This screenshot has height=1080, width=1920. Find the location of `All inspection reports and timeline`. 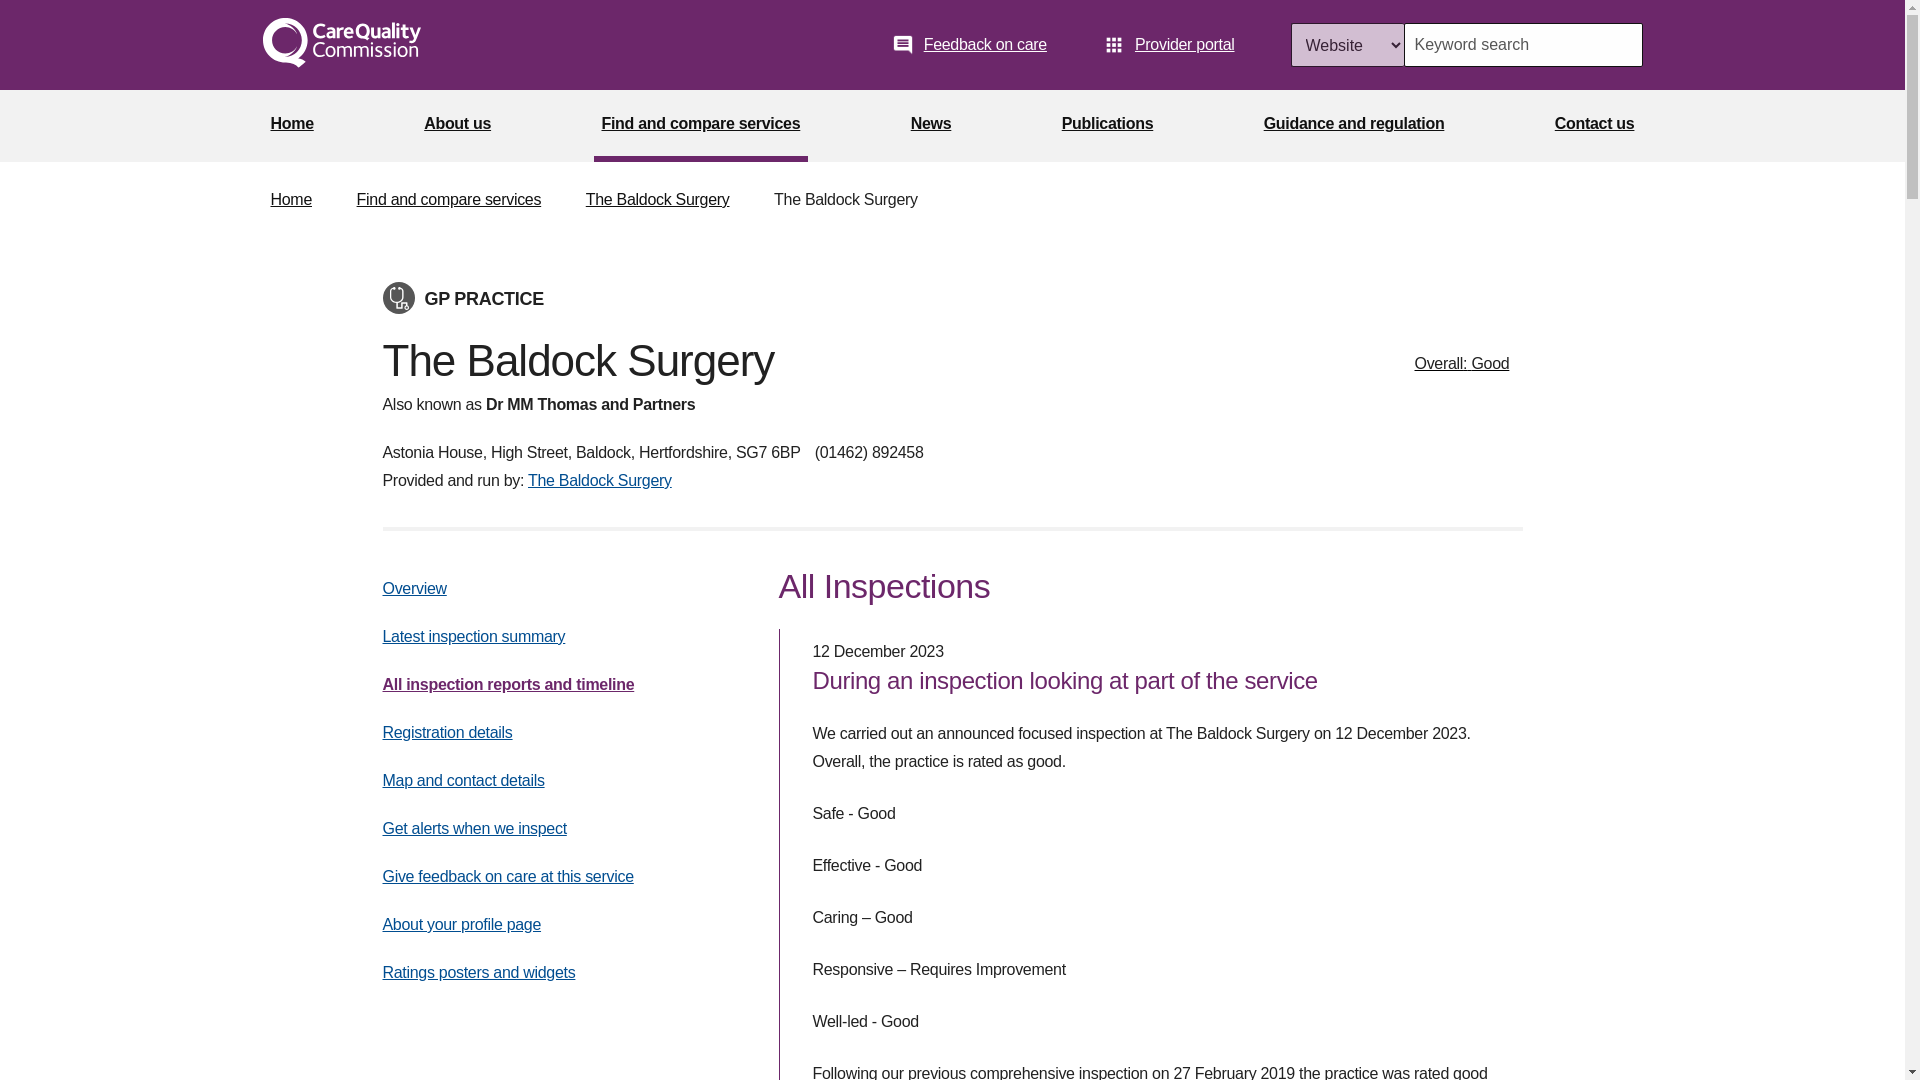

All inspection reports and timeline is located at coordinates (508, 684).